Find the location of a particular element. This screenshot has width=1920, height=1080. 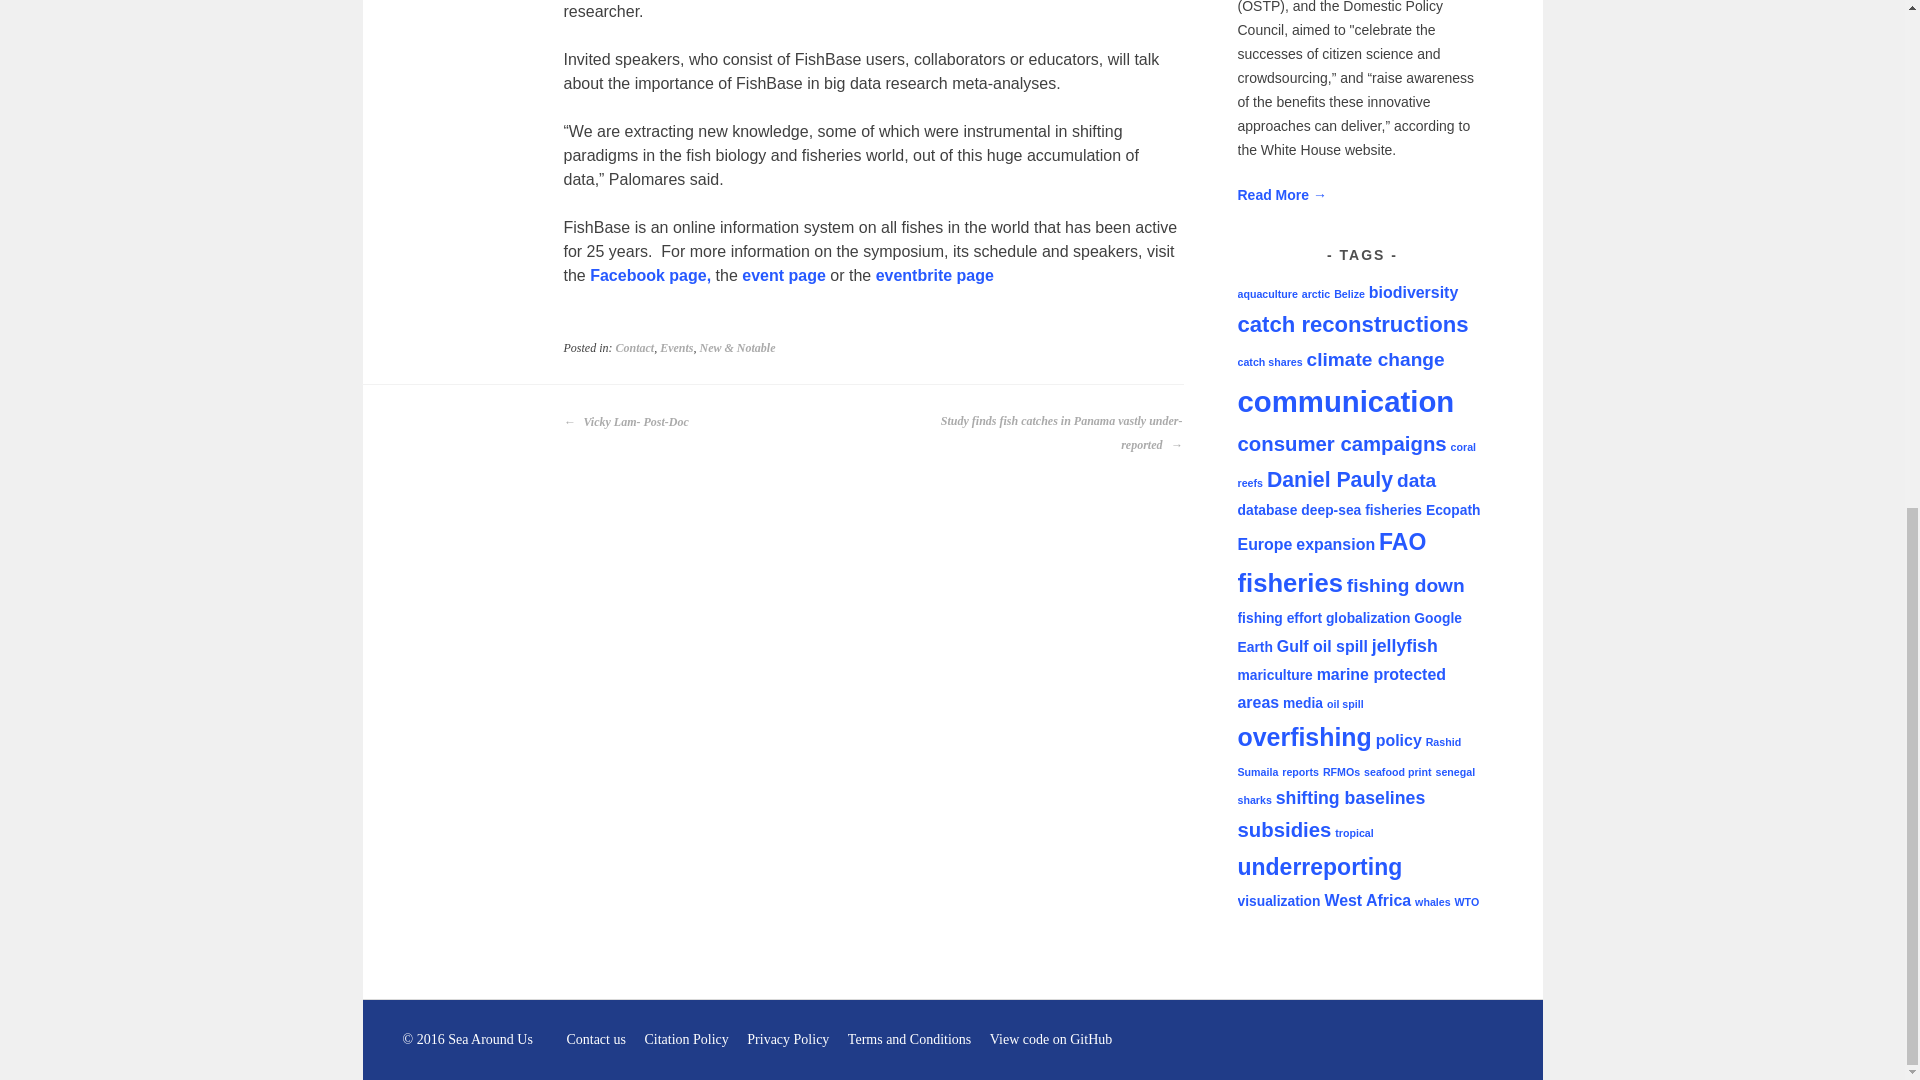

22 topics is located at coordinates (1346, 400).